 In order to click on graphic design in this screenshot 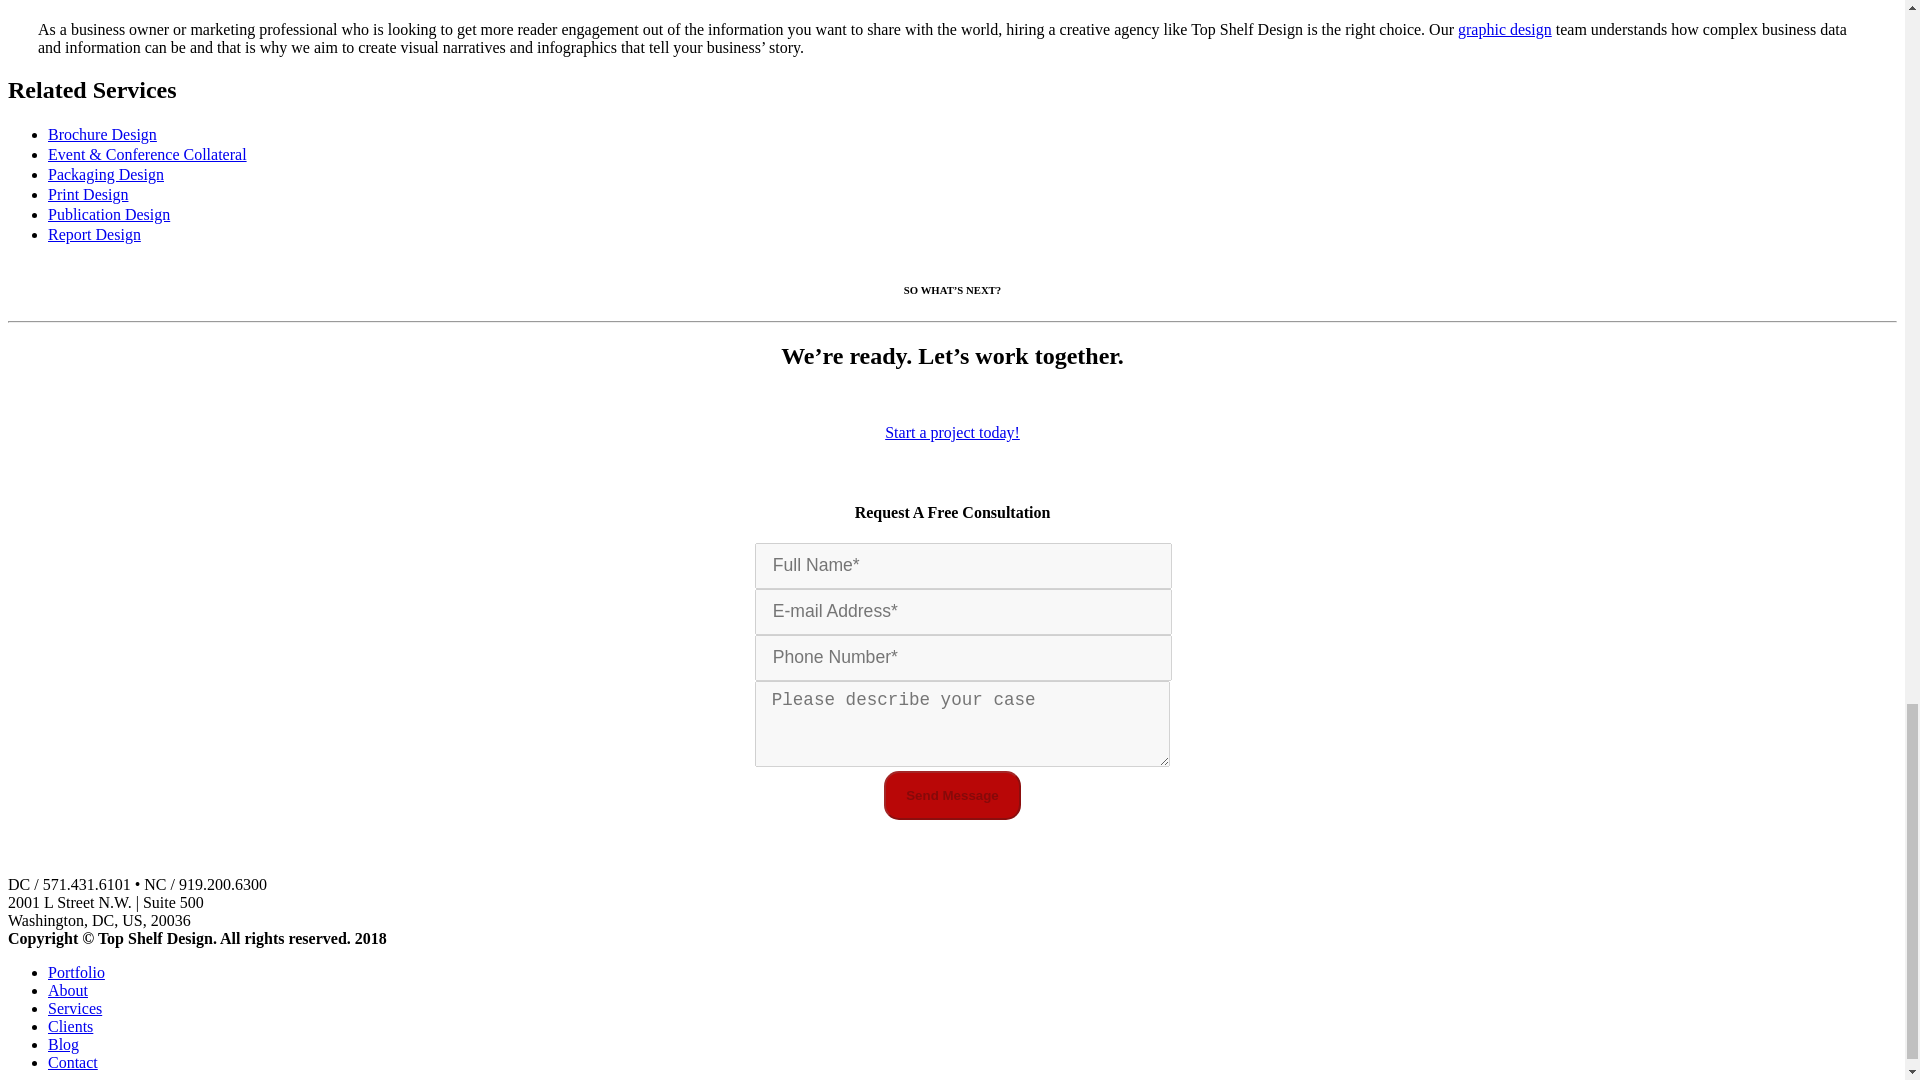, I will do `click(1504, 28)`.